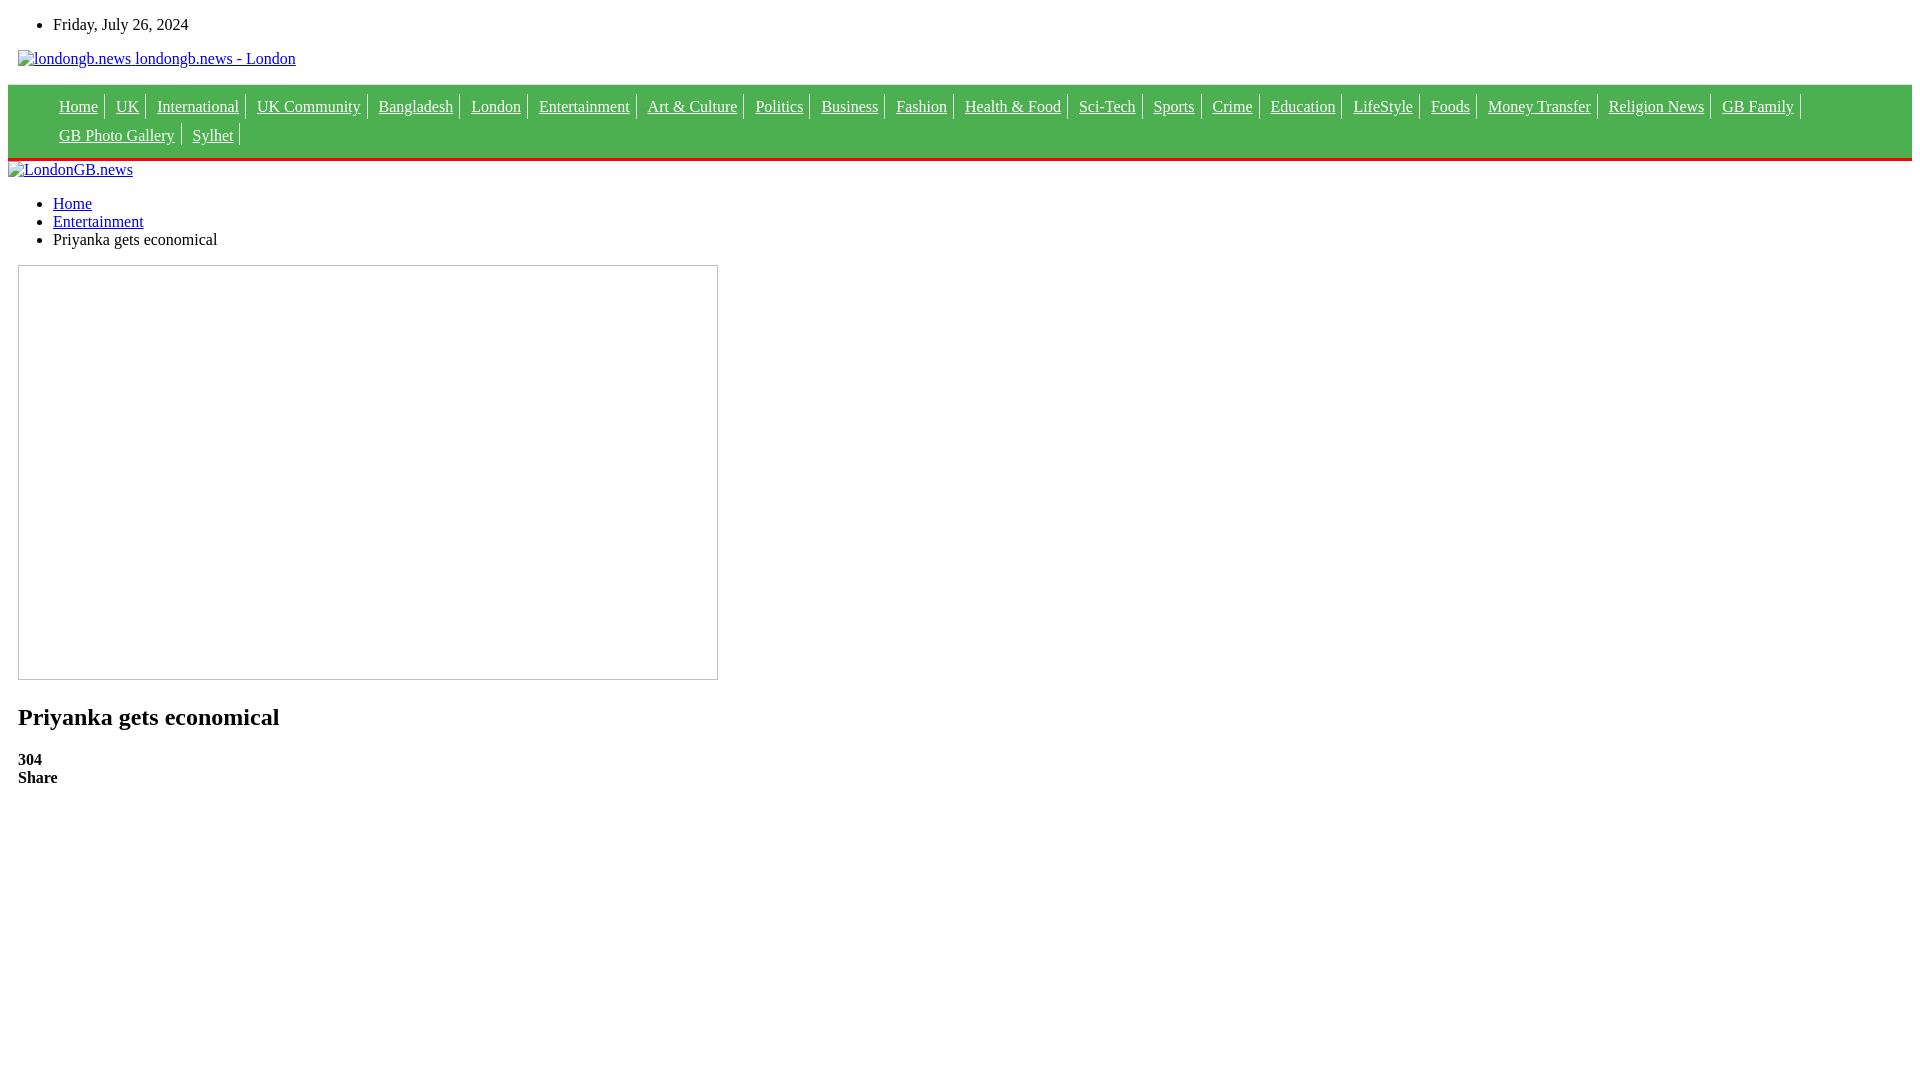 The width and height of the screenshot is (1920, 1080). Describe the element at coordinates (1304, 106) in the screenshot. I see `Education` at that location.